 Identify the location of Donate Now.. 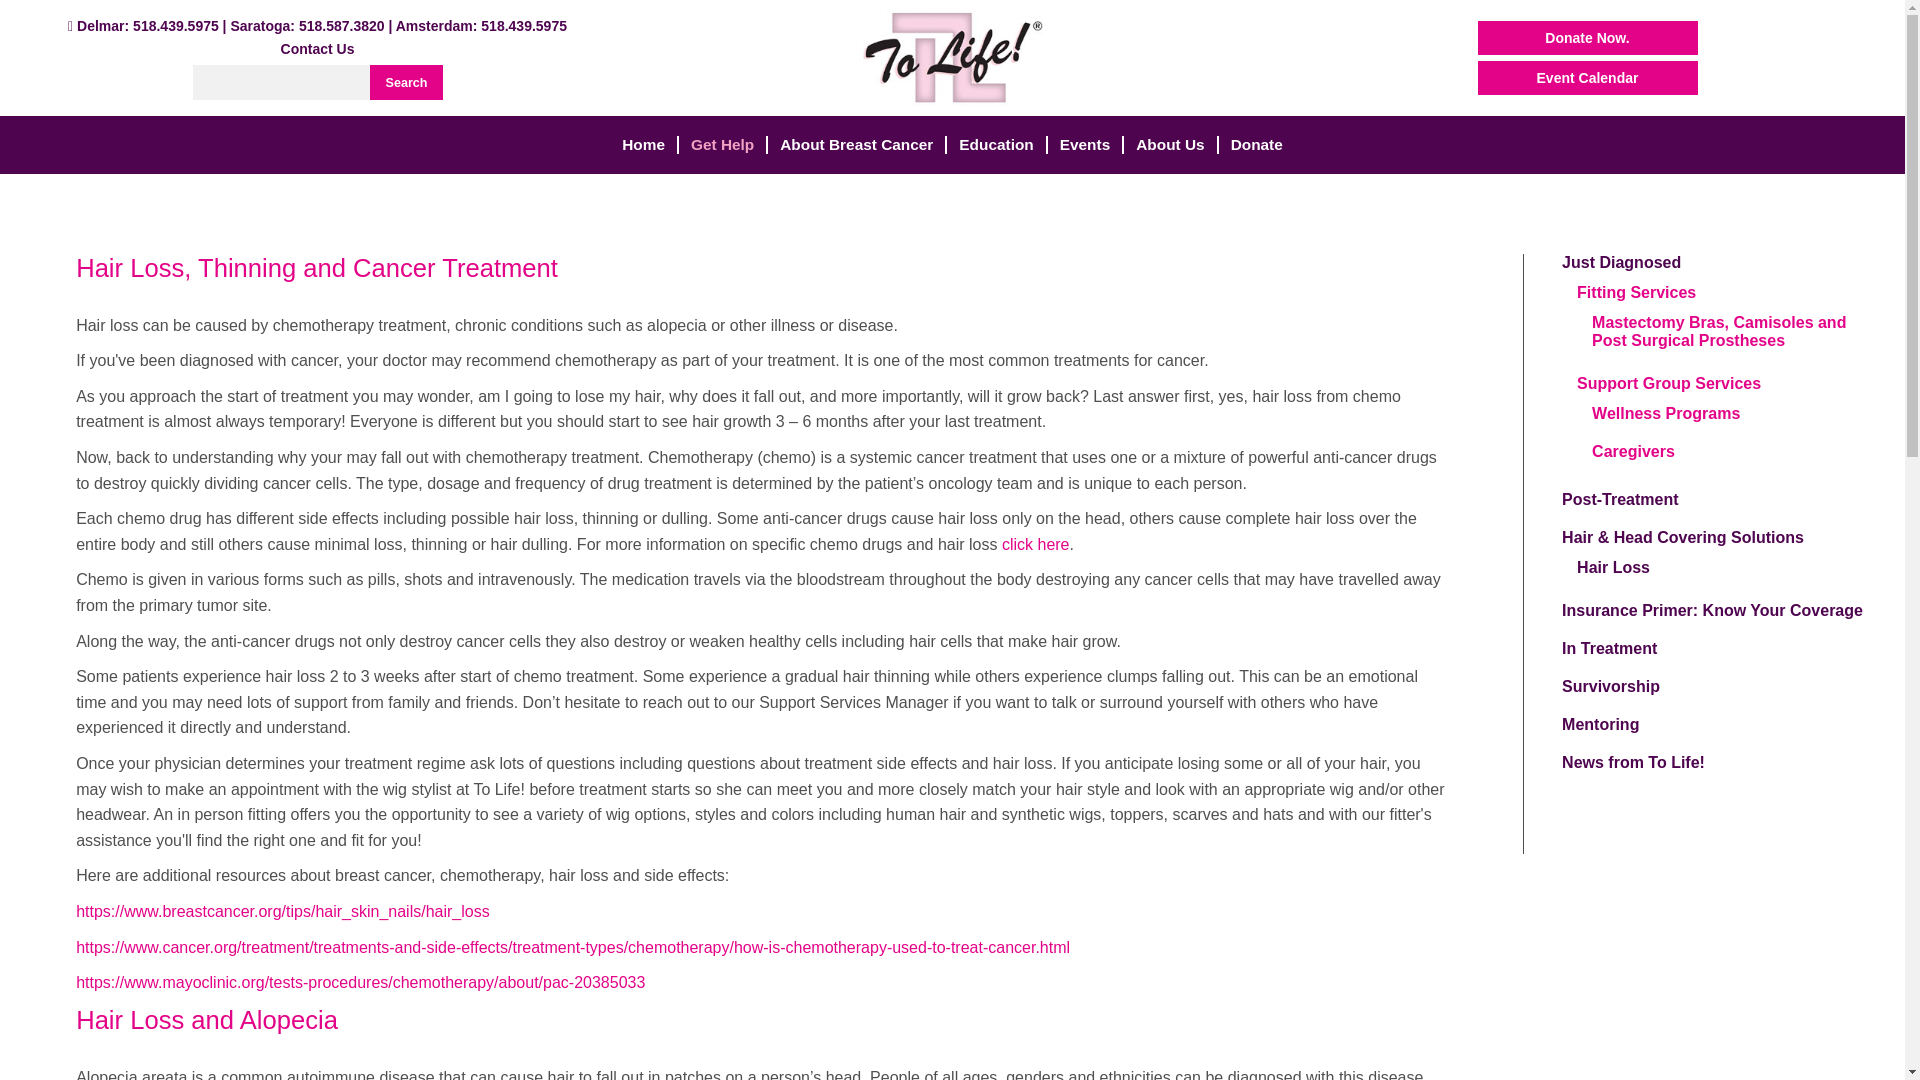
(1588, 38).